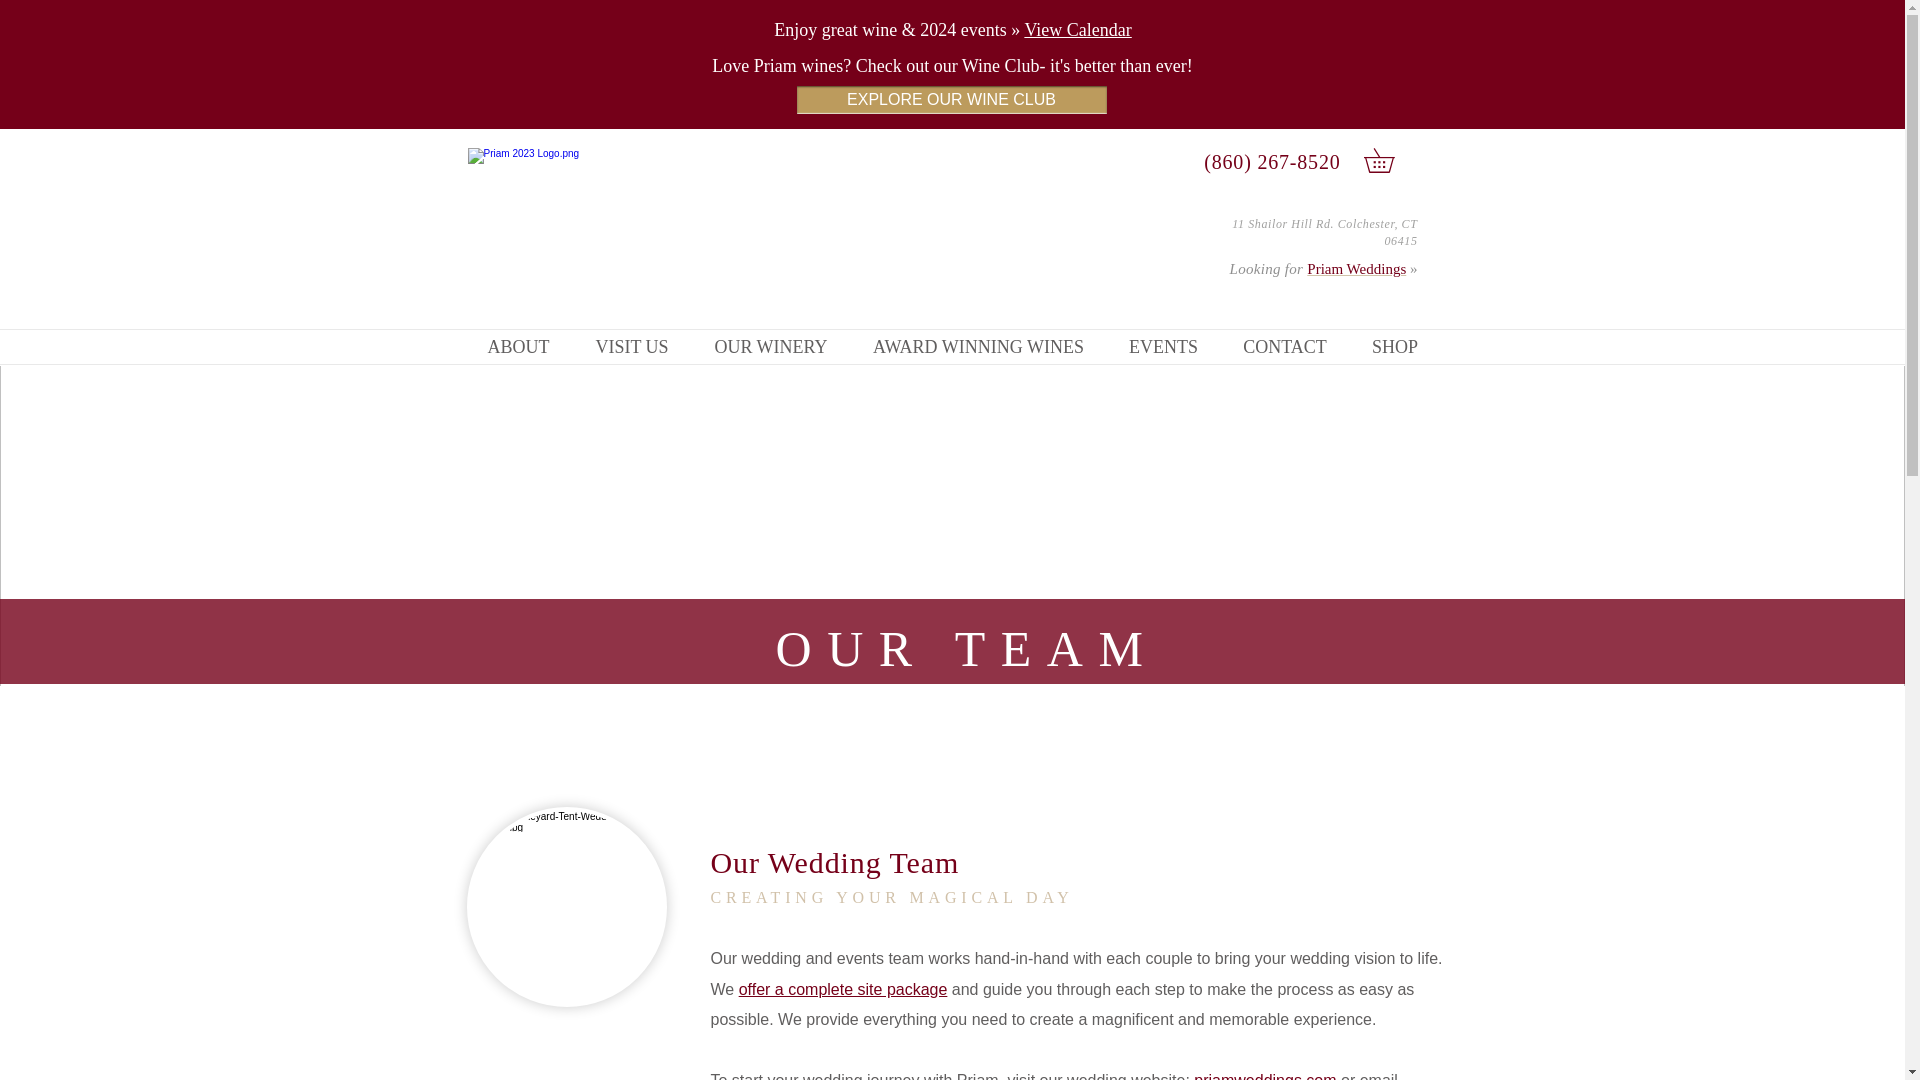  I want to click on View Calendar, so click(1076, 30).